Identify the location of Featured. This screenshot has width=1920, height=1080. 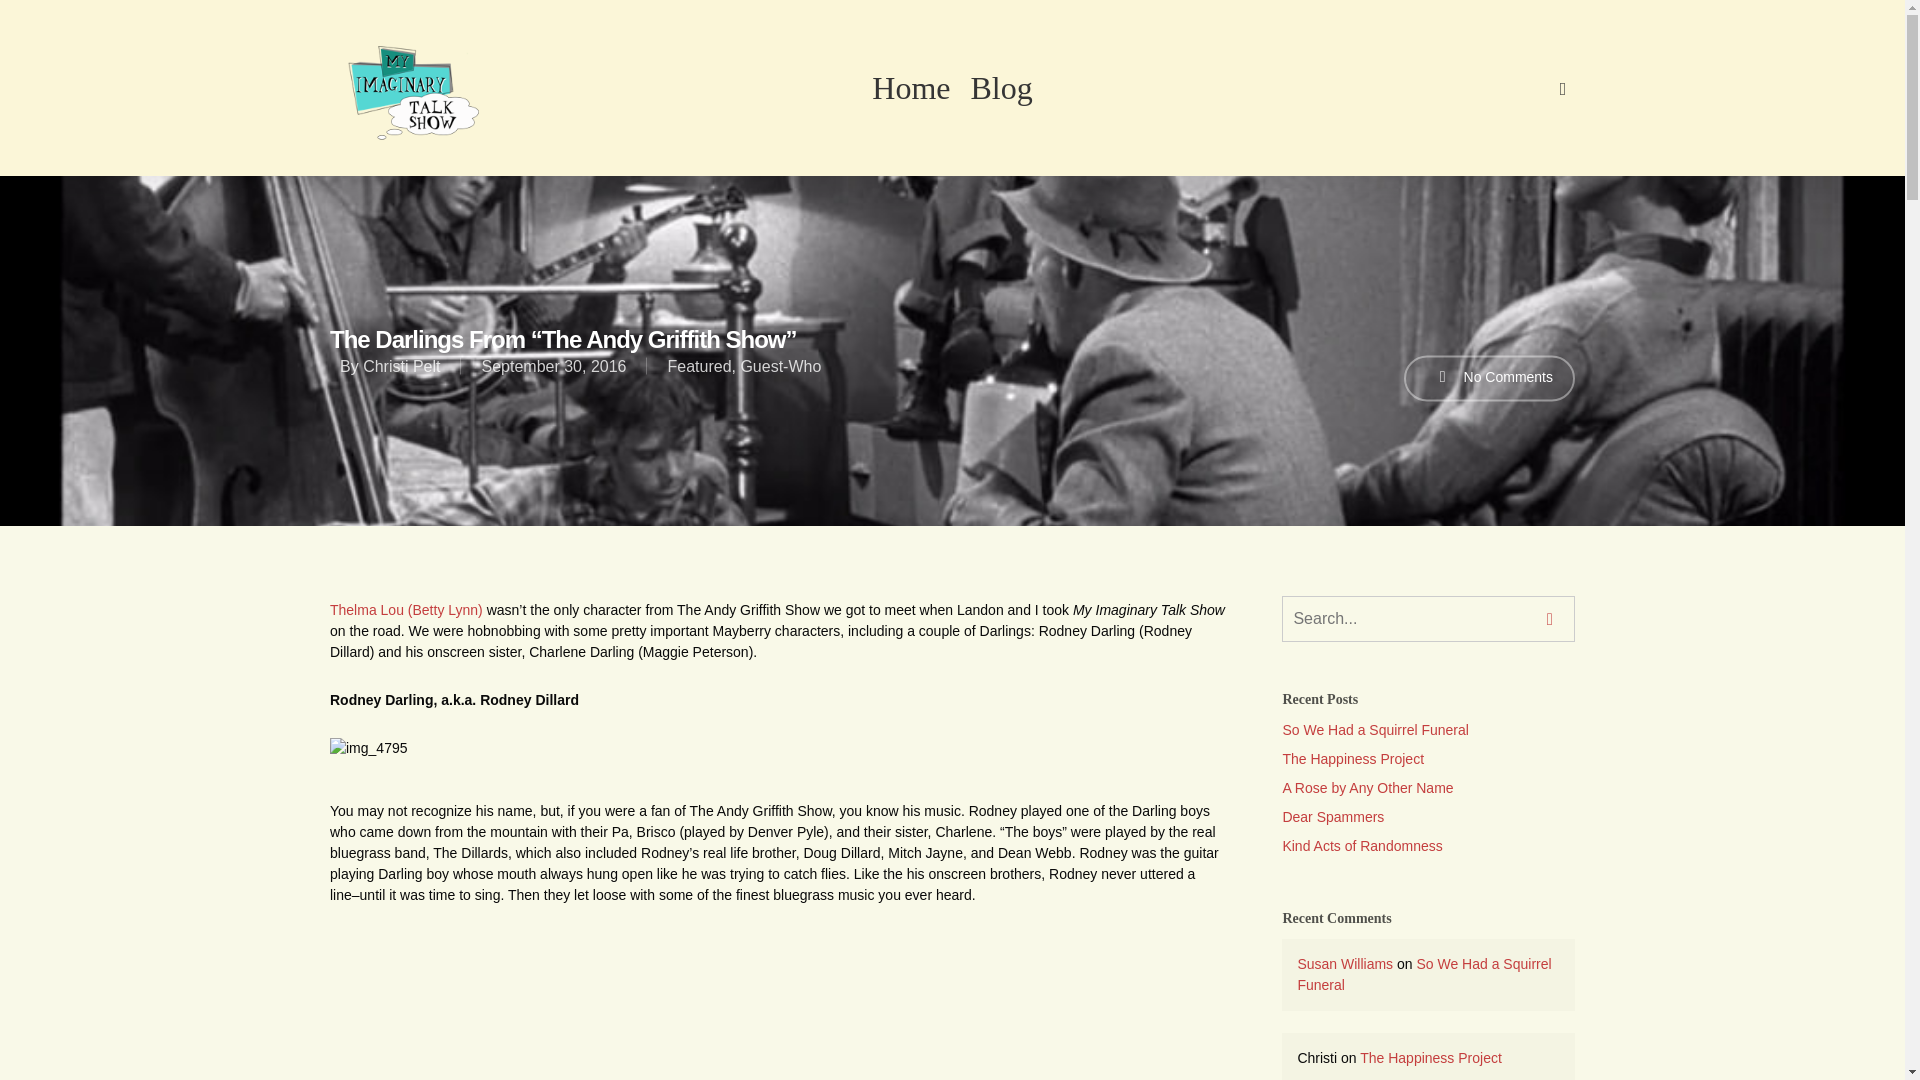
(698, 366).